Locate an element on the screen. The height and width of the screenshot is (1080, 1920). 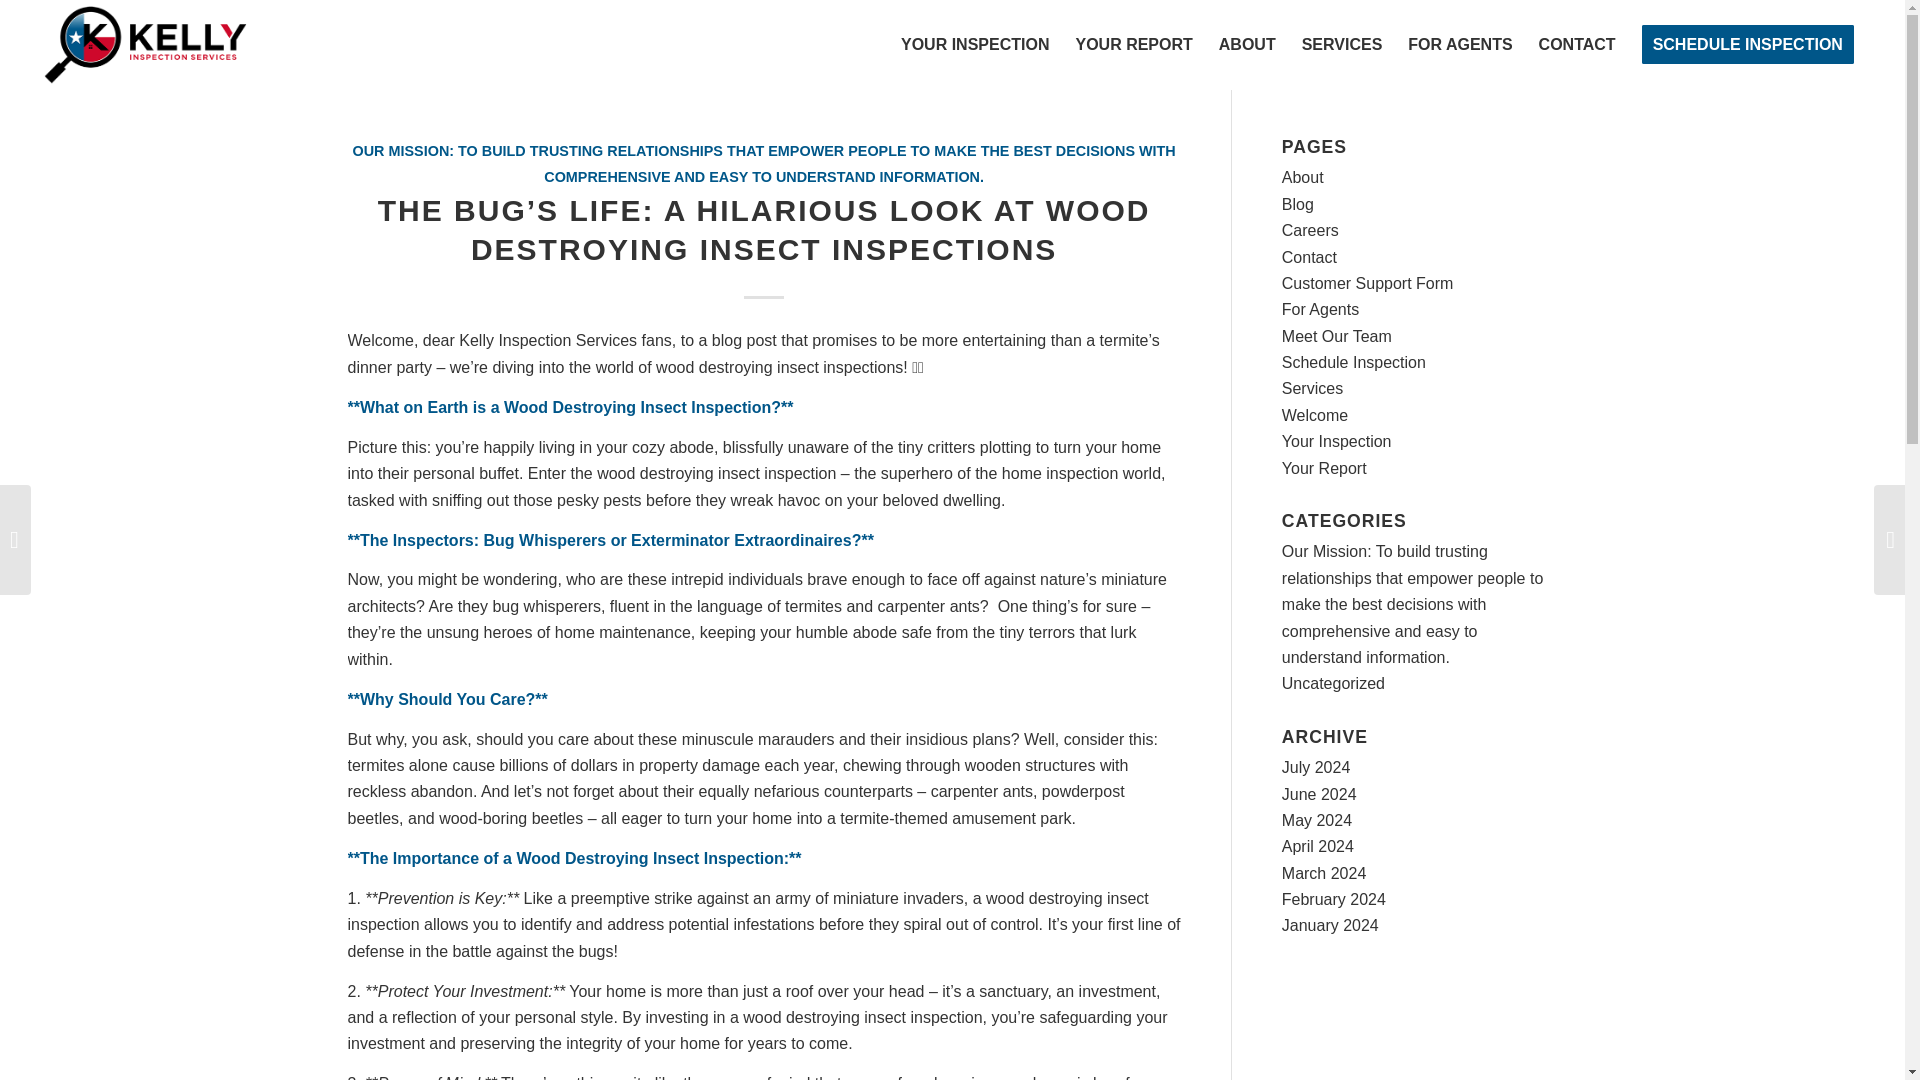
Schedule Inspection is located at coordinates (1354, 362).